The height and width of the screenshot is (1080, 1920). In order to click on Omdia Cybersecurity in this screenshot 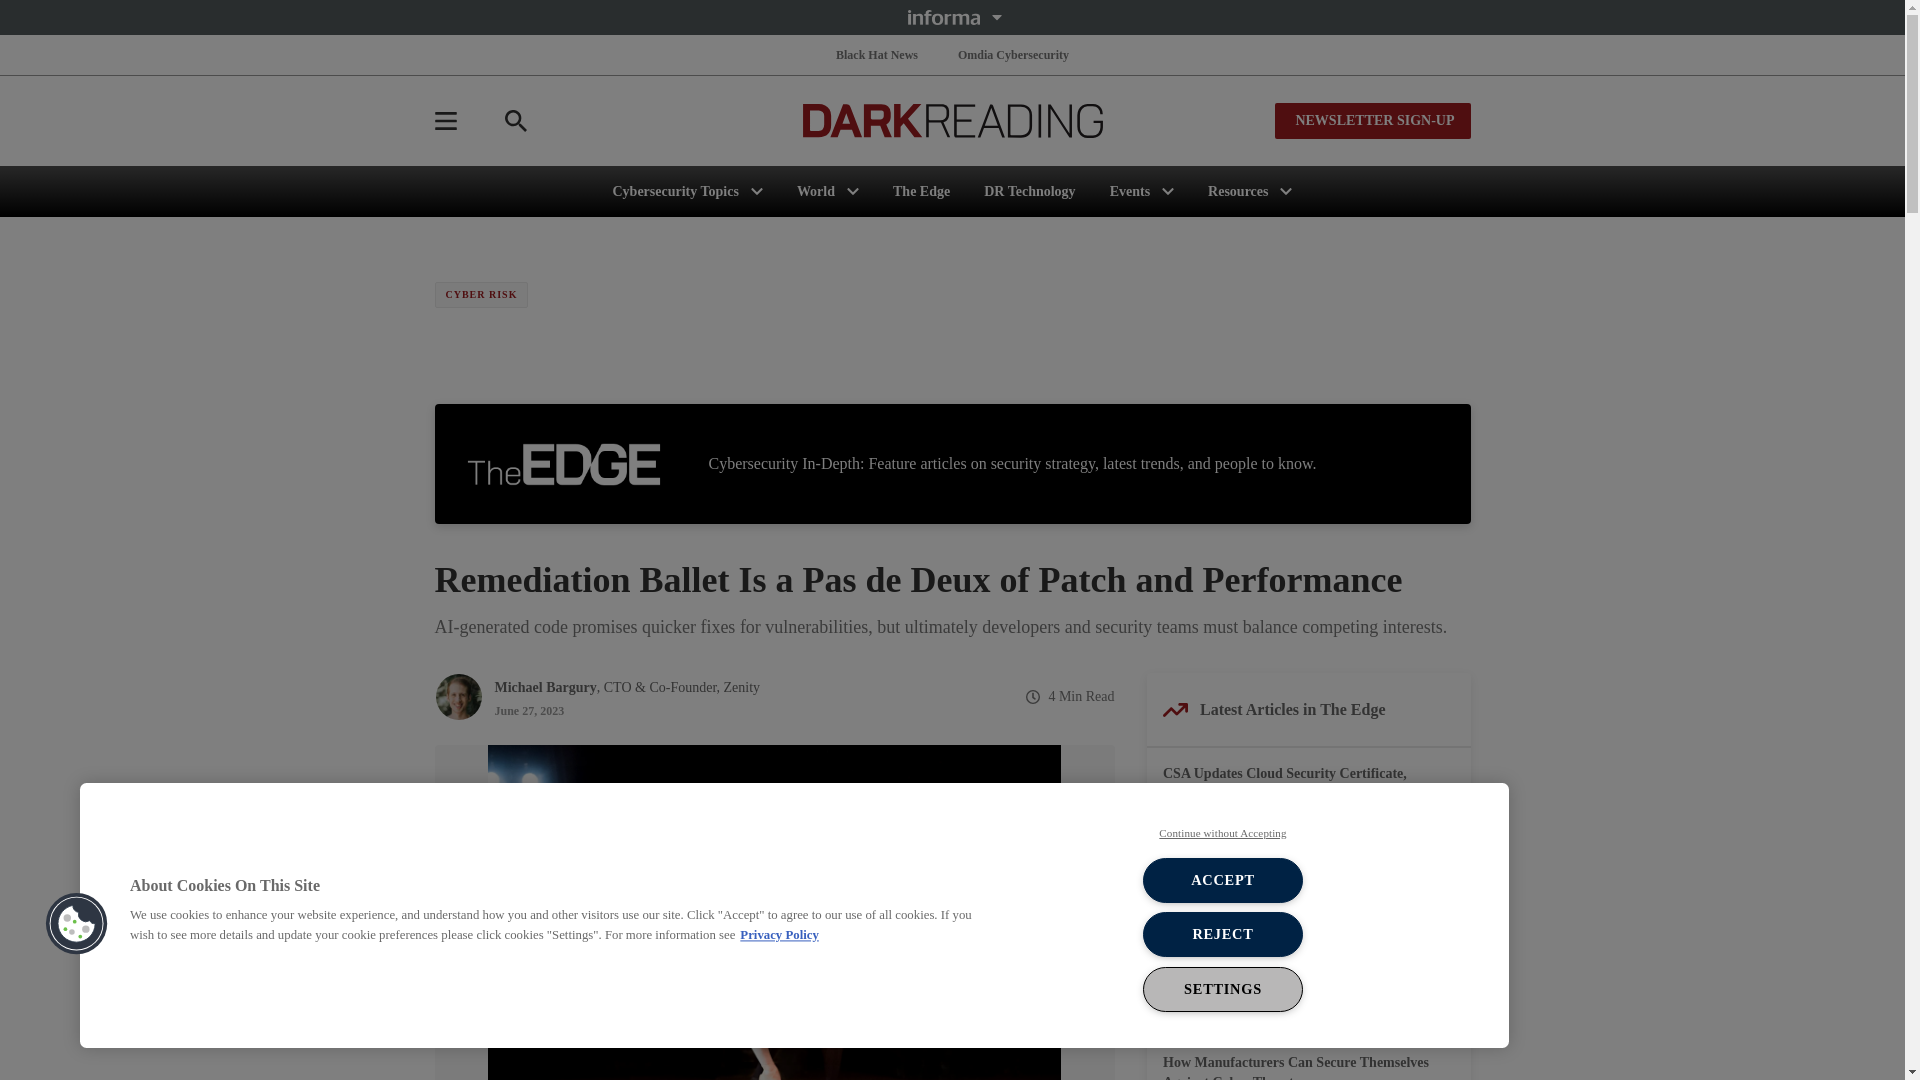, I will do `click(1014, 54)`.